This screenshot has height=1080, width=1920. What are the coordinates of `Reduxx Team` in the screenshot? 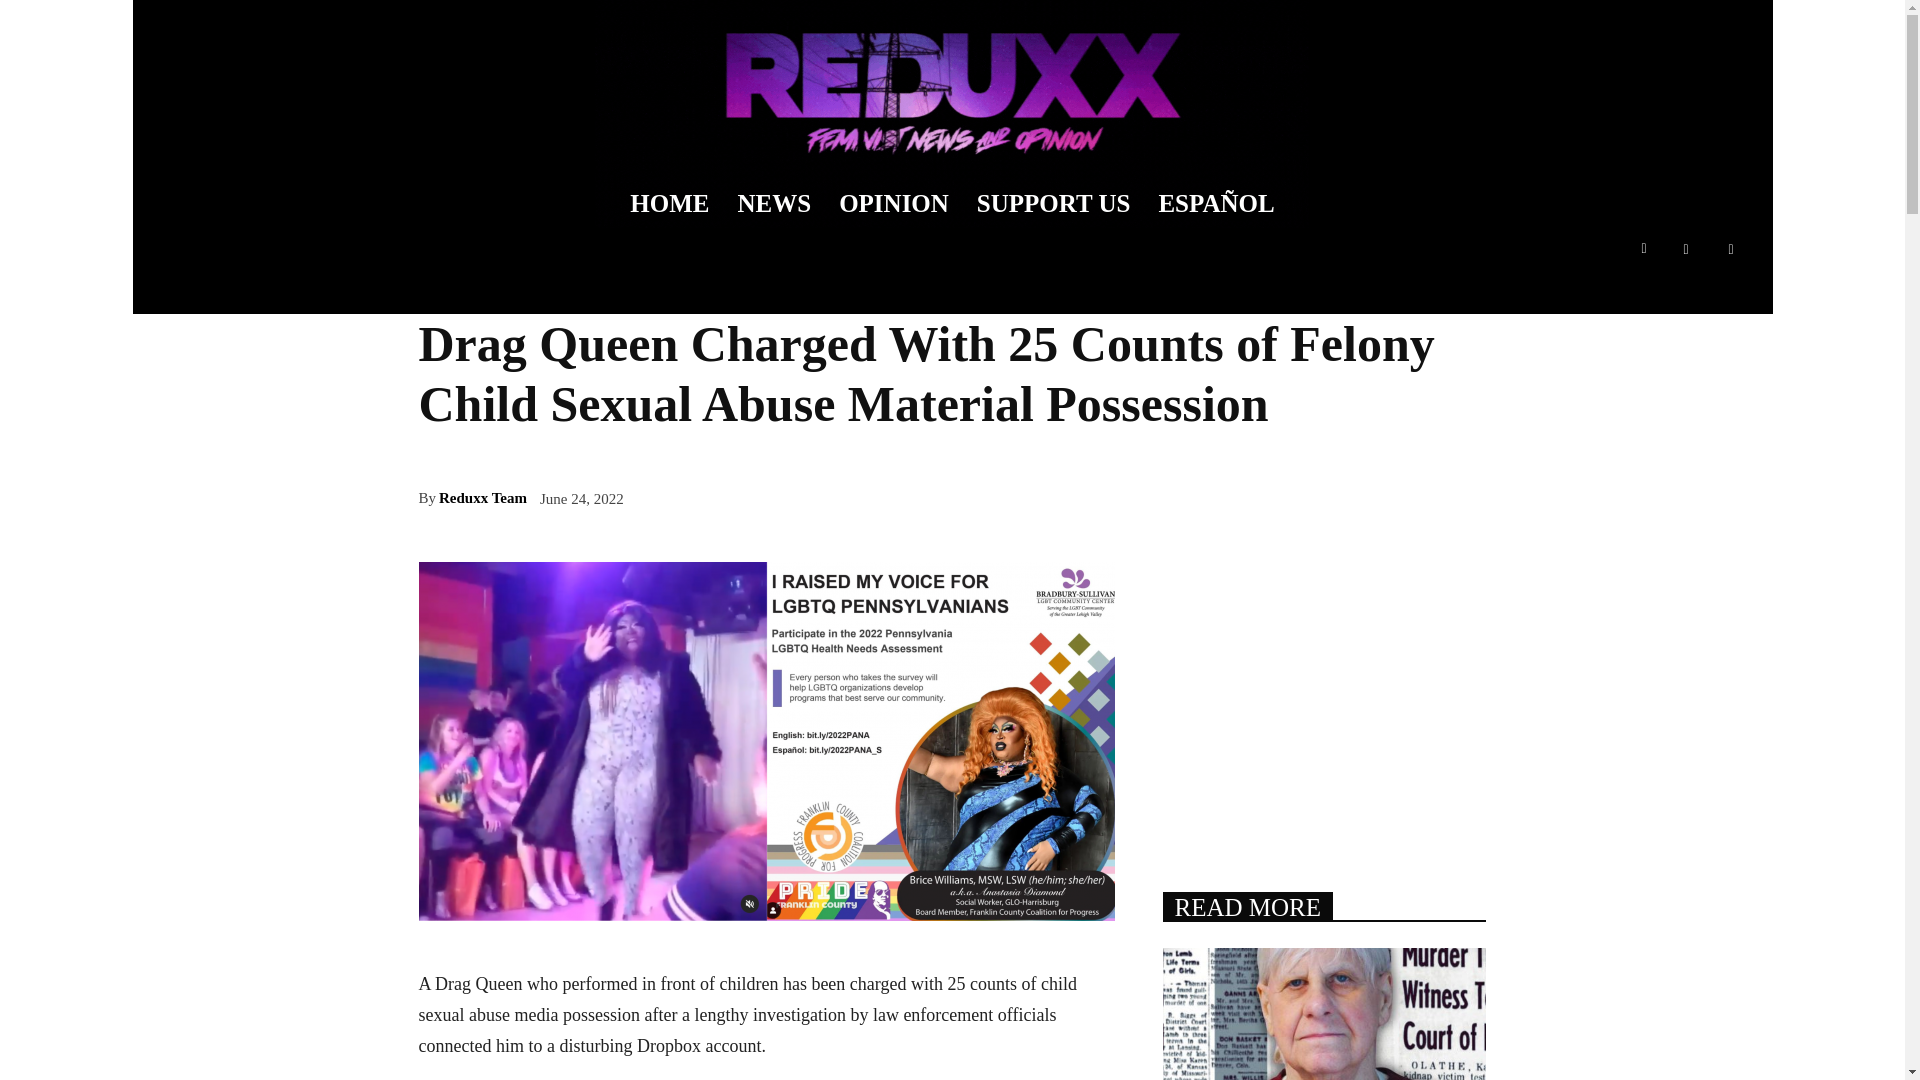 It's located at (482, 498).